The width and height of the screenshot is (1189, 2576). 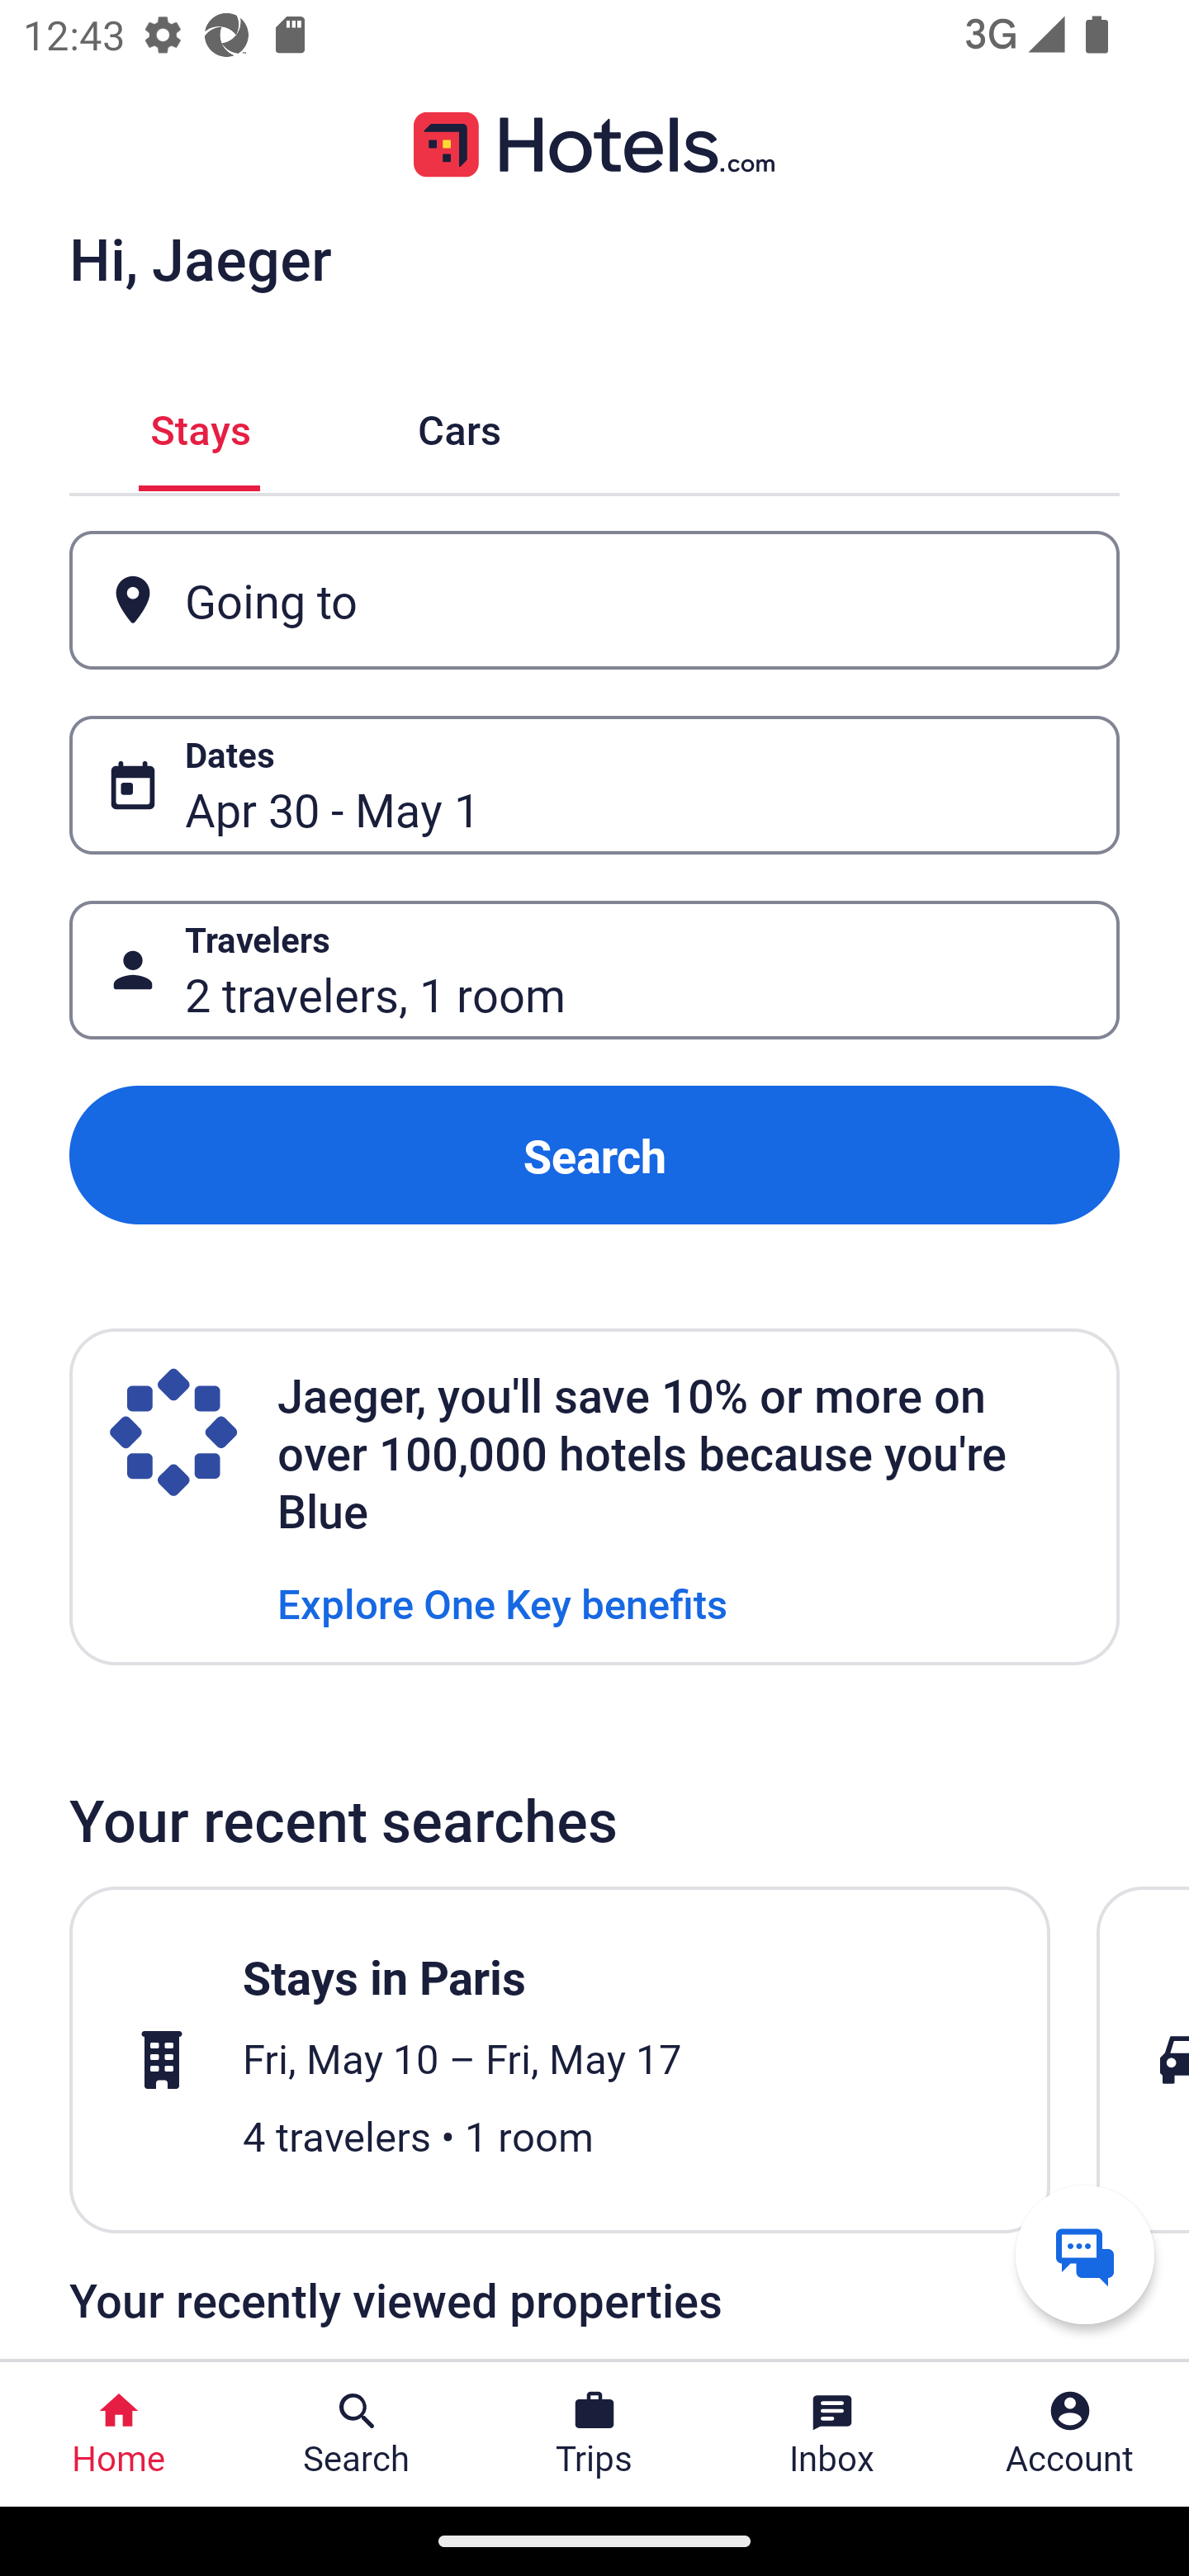 What do you see at coordinates (357, 2434) in the screenshot?
I see `Search Search Button` at bounding box center [357, 2434].